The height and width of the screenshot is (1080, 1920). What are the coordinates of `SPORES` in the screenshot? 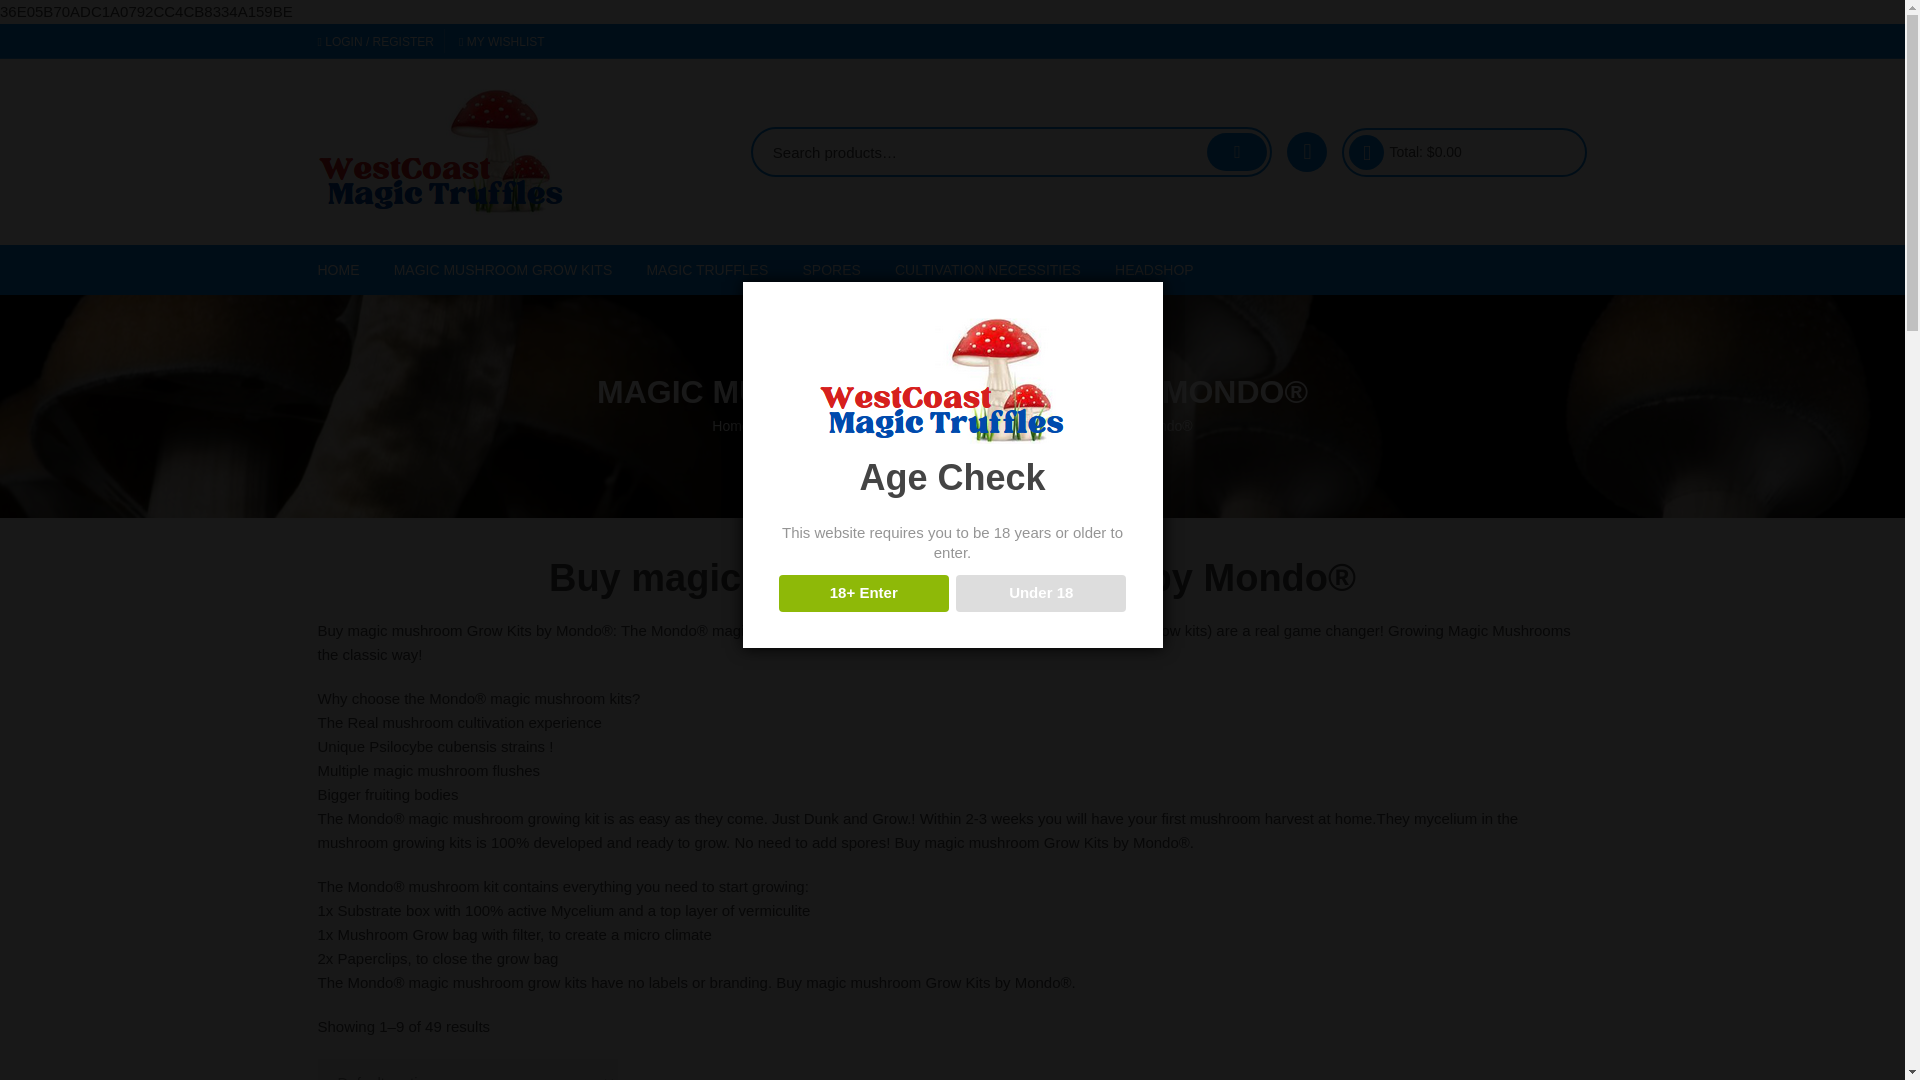 It's located at (831, 270).